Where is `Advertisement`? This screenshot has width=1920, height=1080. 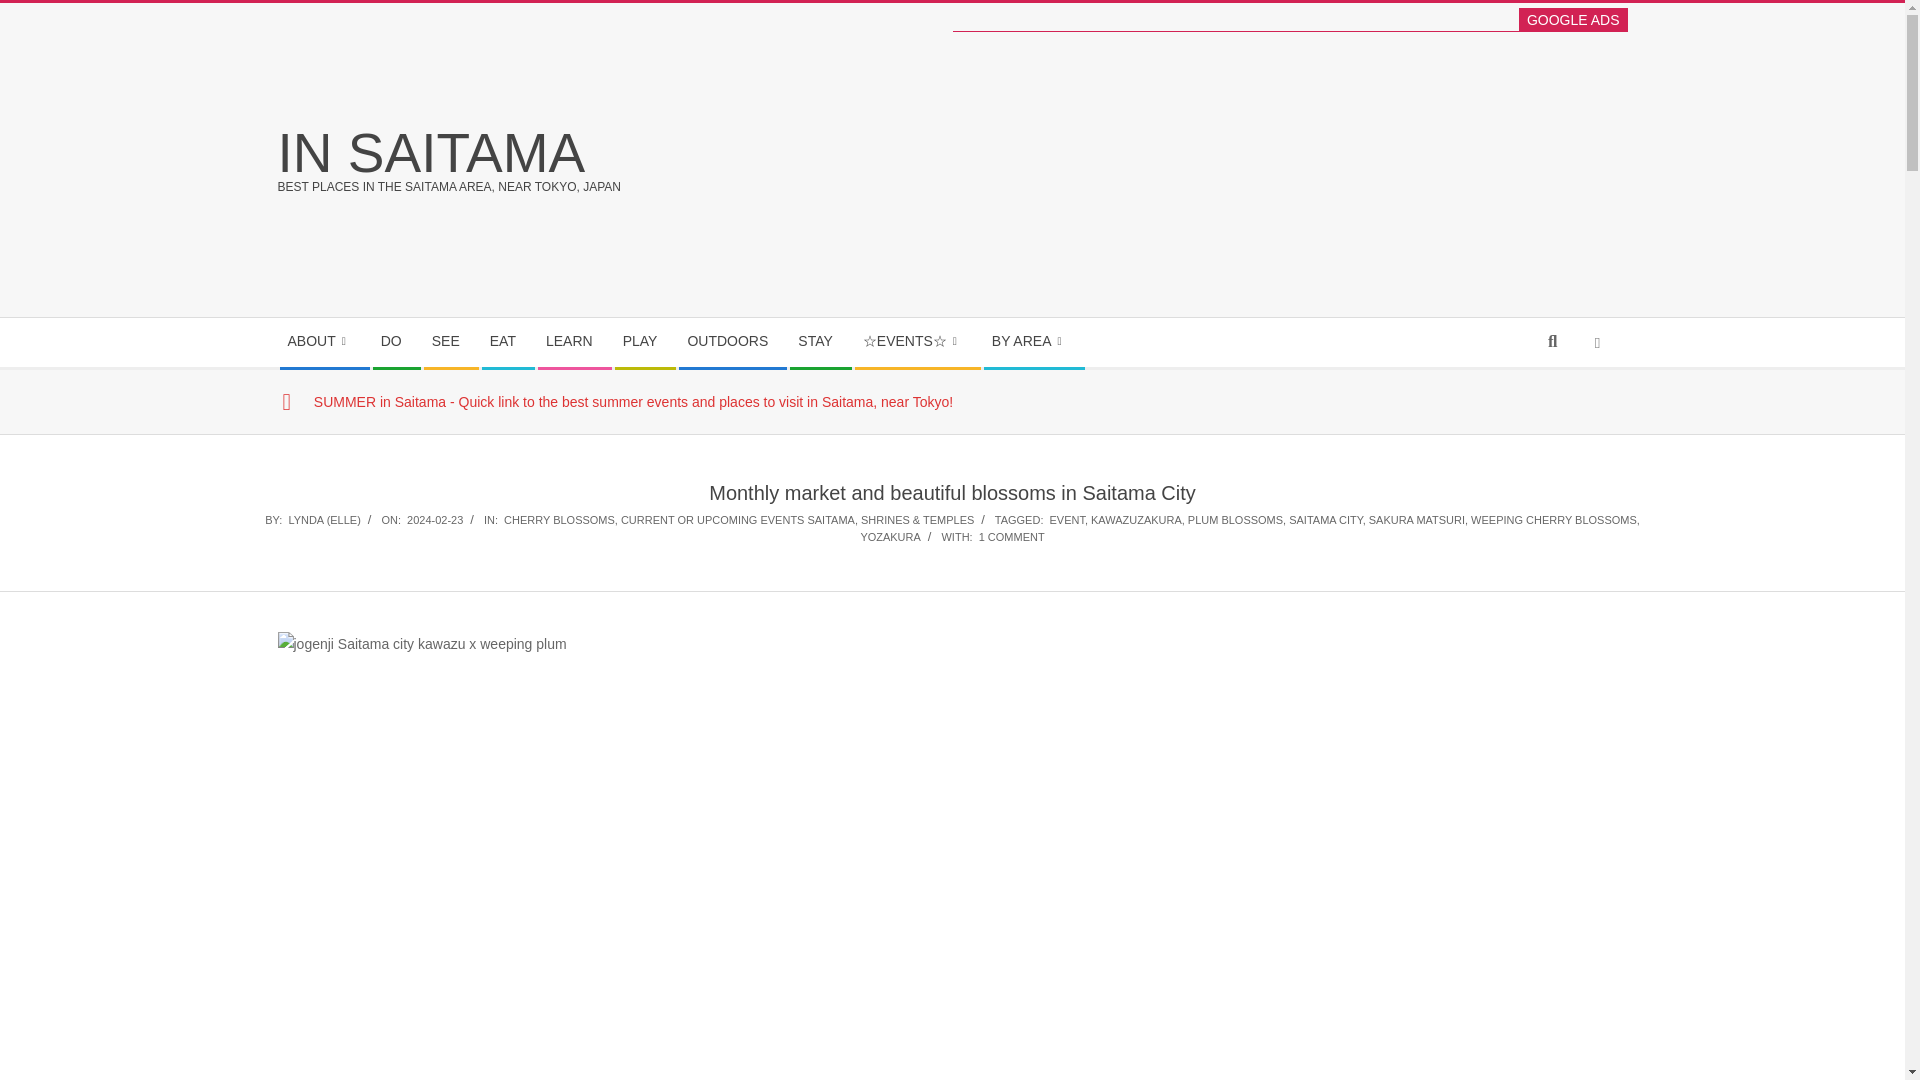
Advertisement is located at coordinates (1318, 172).